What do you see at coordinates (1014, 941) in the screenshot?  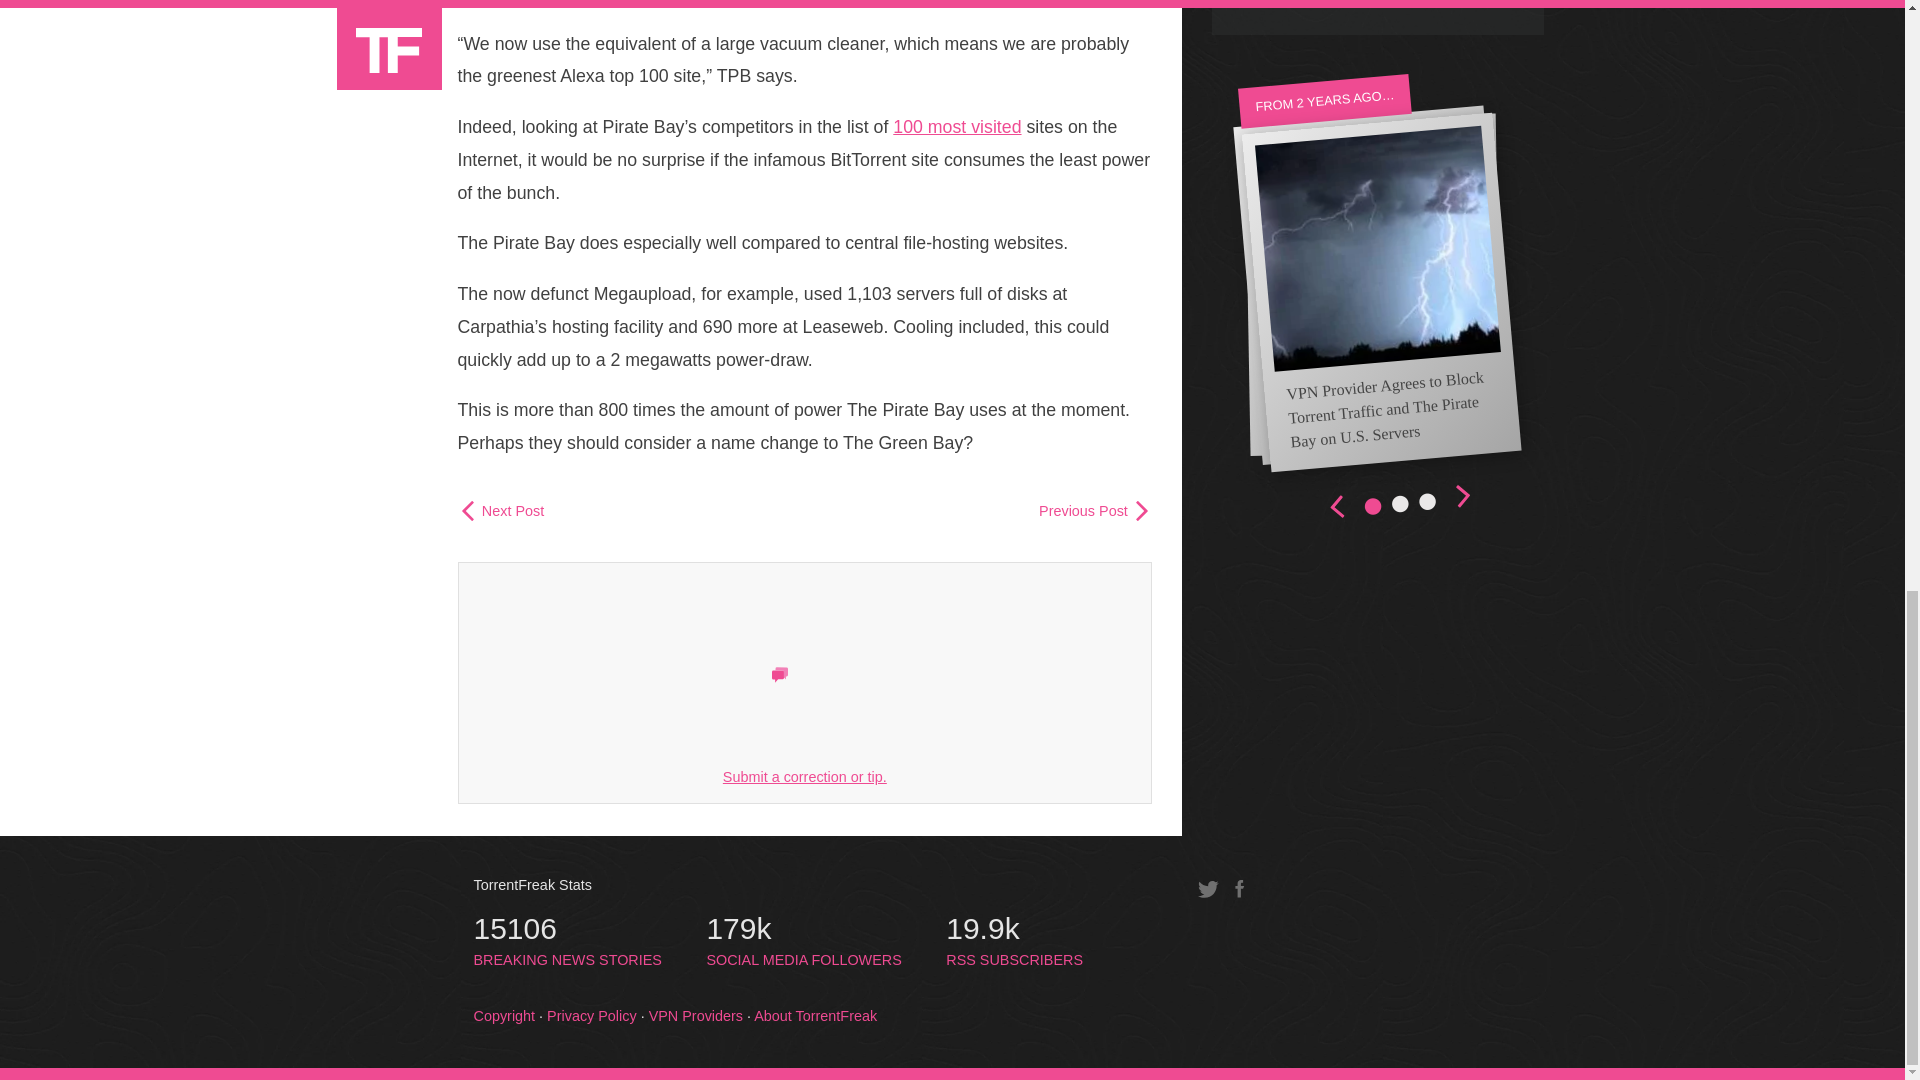 I see `Privacy Policy` at bounding box center [1014, 941].